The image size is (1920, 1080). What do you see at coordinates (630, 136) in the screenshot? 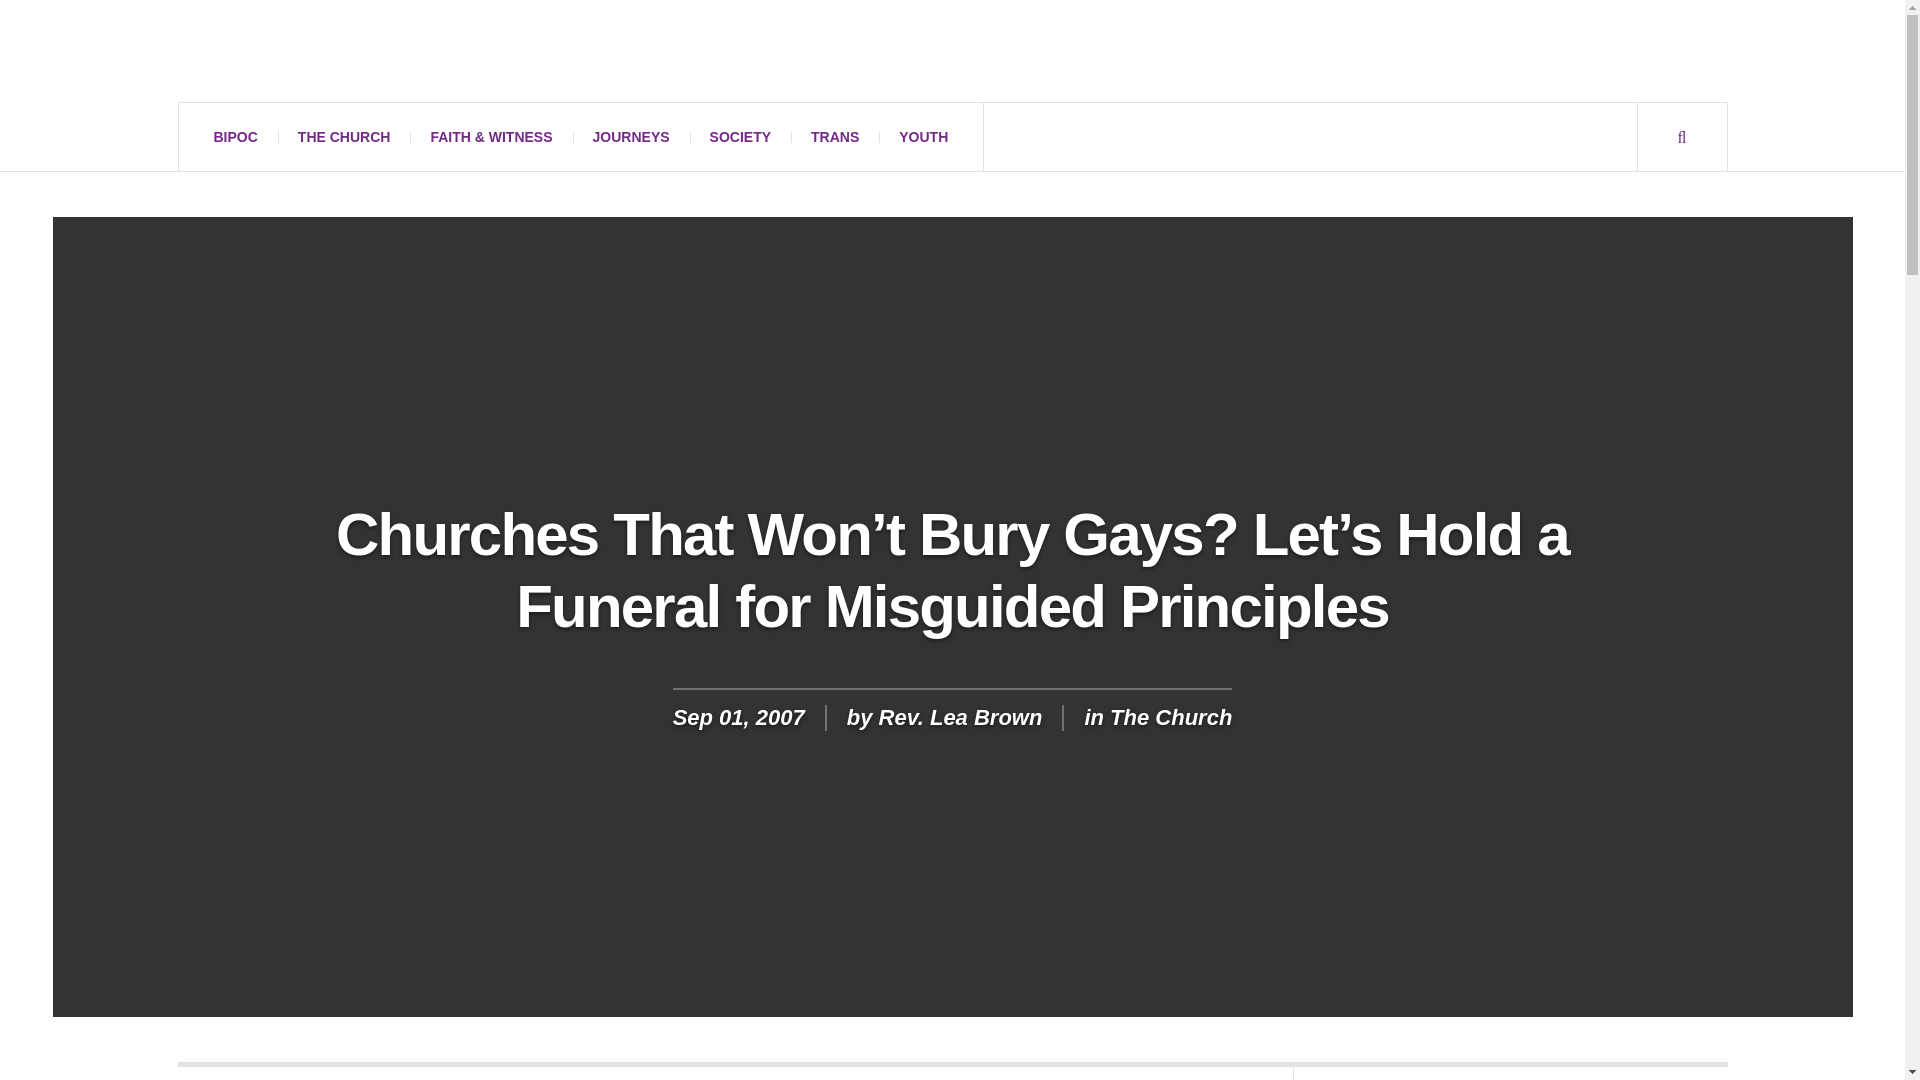
I see `JOURNEYS` at bounding box center [630, 136].